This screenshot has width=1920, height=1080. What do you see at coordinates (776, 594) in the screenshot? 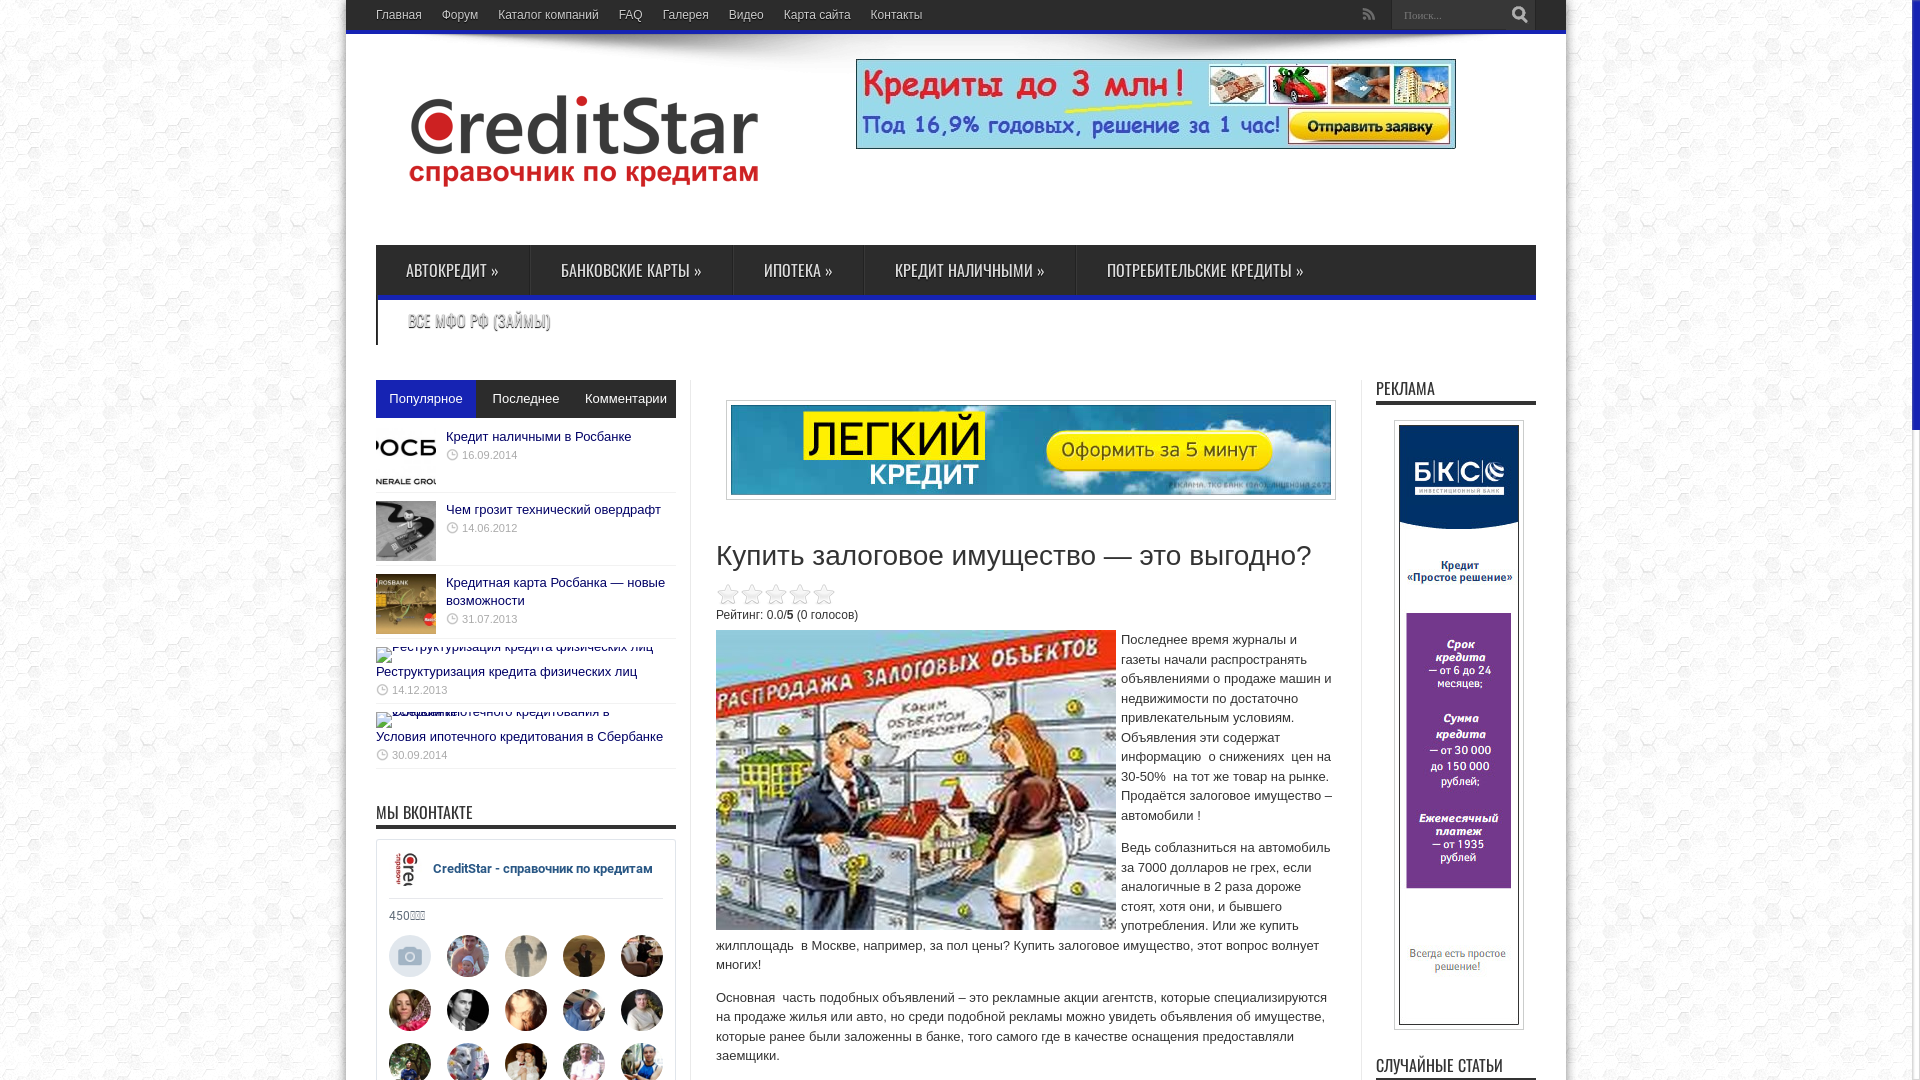
I see `5 / 5` at bounding box center [776, 594].